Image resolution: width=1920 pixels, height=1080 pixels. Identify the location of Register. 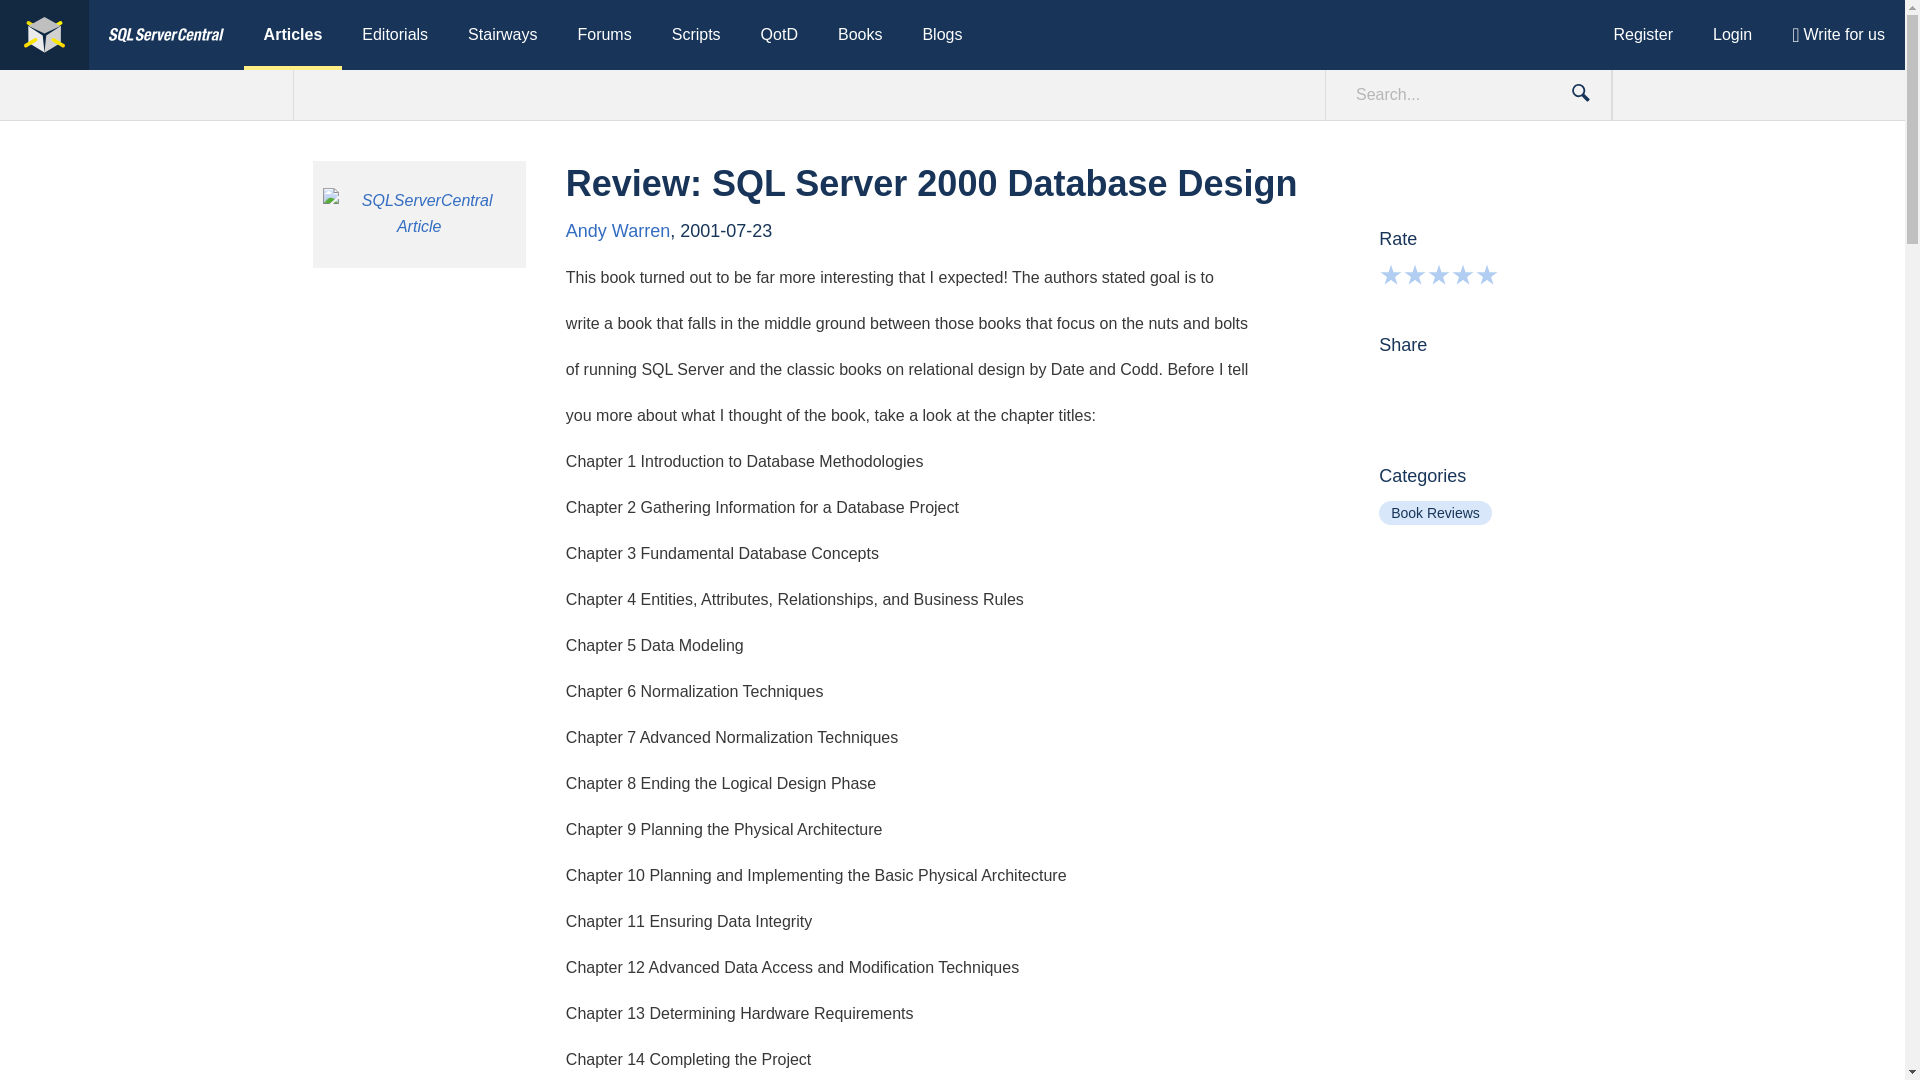
(1643, 35).